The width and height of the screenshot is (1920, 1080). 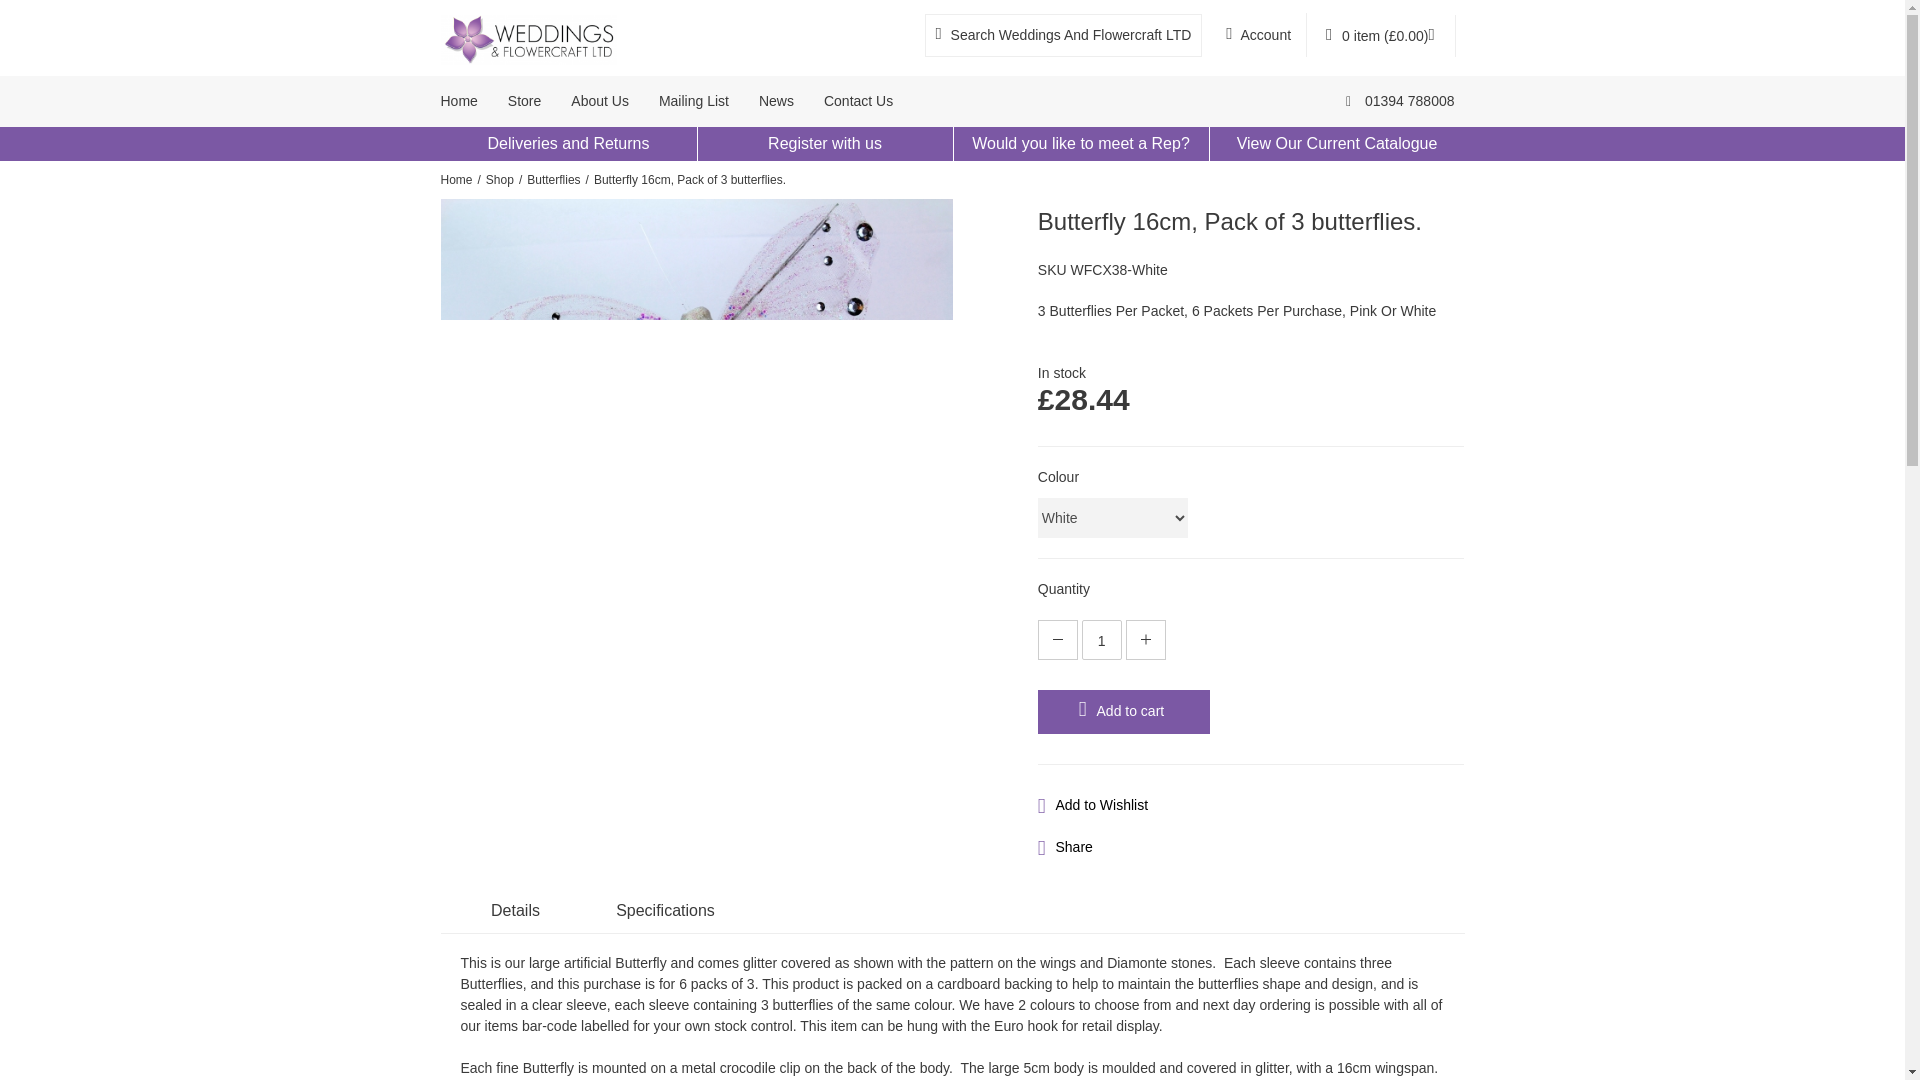 What do you see at coordinates (1400, 101) in the screenshot?
I see `Weddings And Flowercraft LTD` at bounding box center [1400, 101].